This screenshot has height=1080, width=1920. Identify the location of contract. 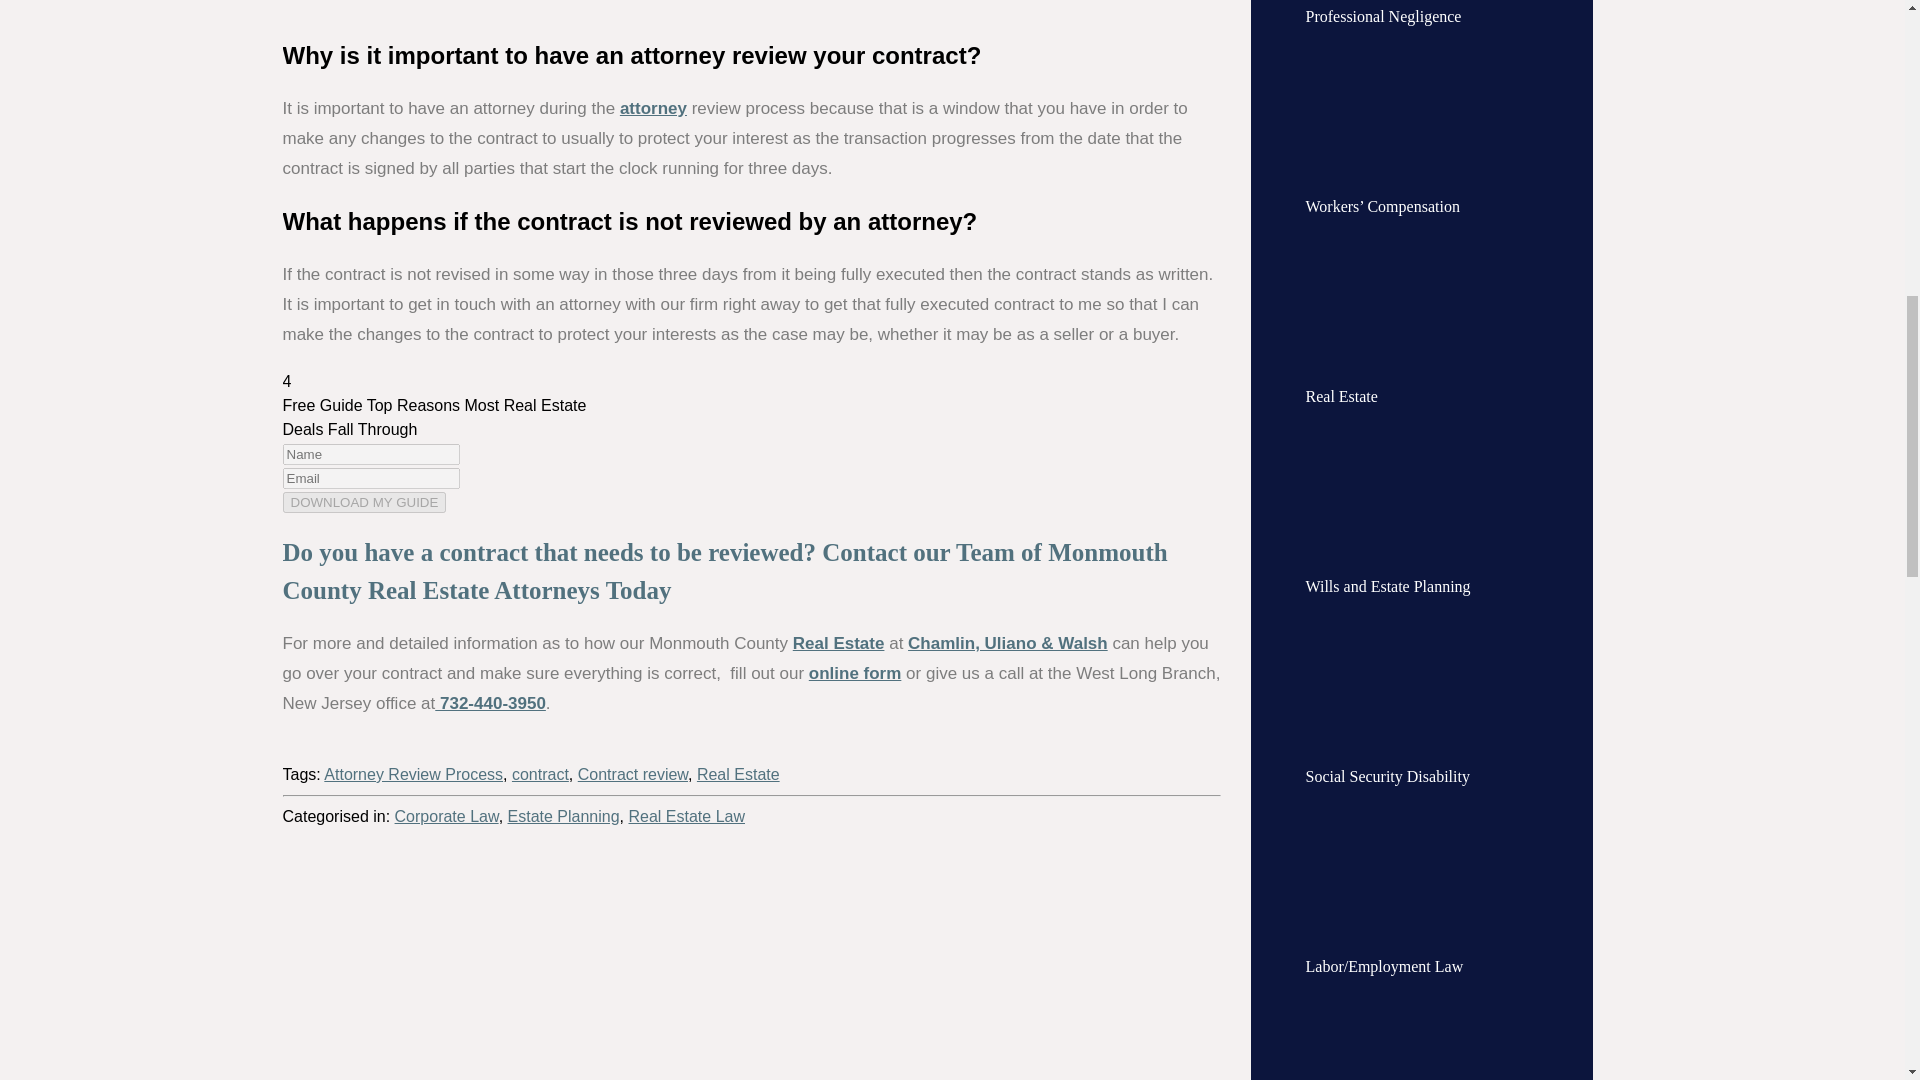
(540, 774).